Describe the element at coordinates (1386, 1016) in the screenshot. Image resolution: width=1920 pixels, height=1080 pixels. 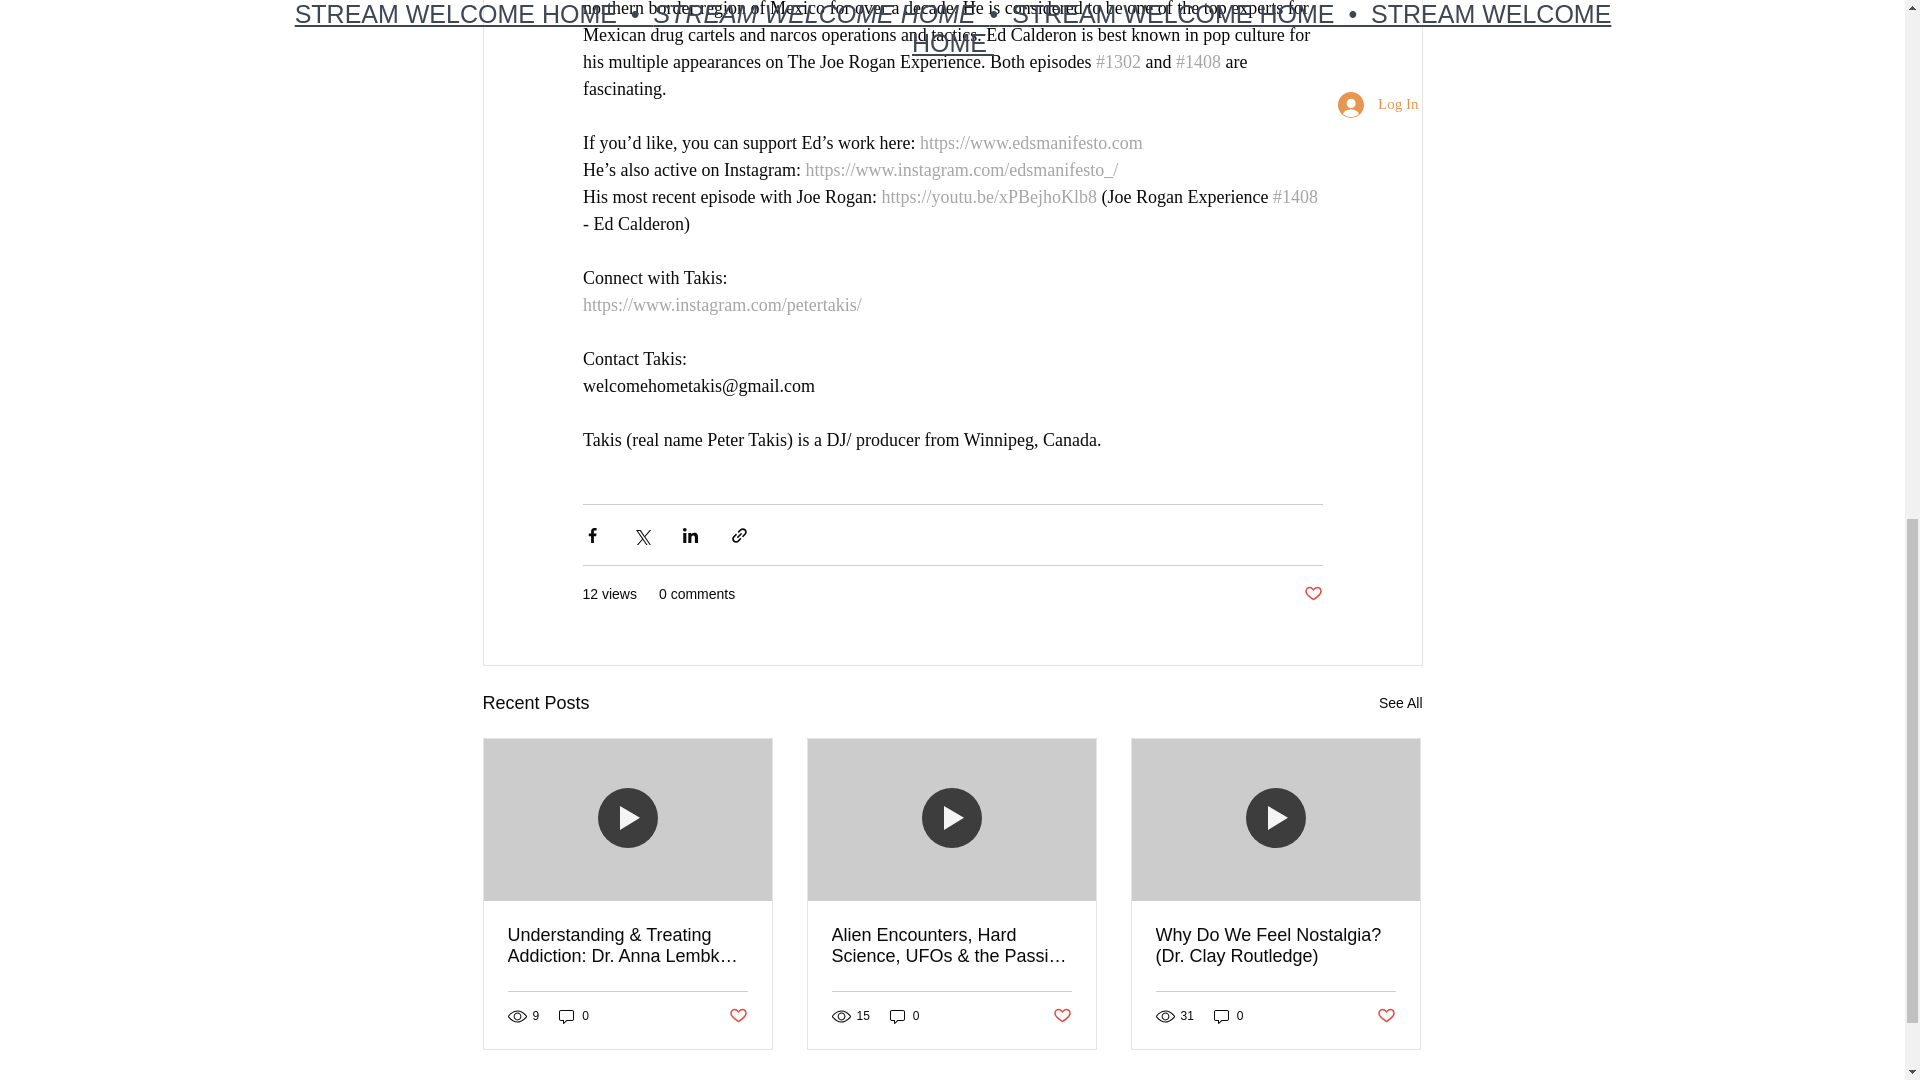
I see `Post not marked as liked` at that location.